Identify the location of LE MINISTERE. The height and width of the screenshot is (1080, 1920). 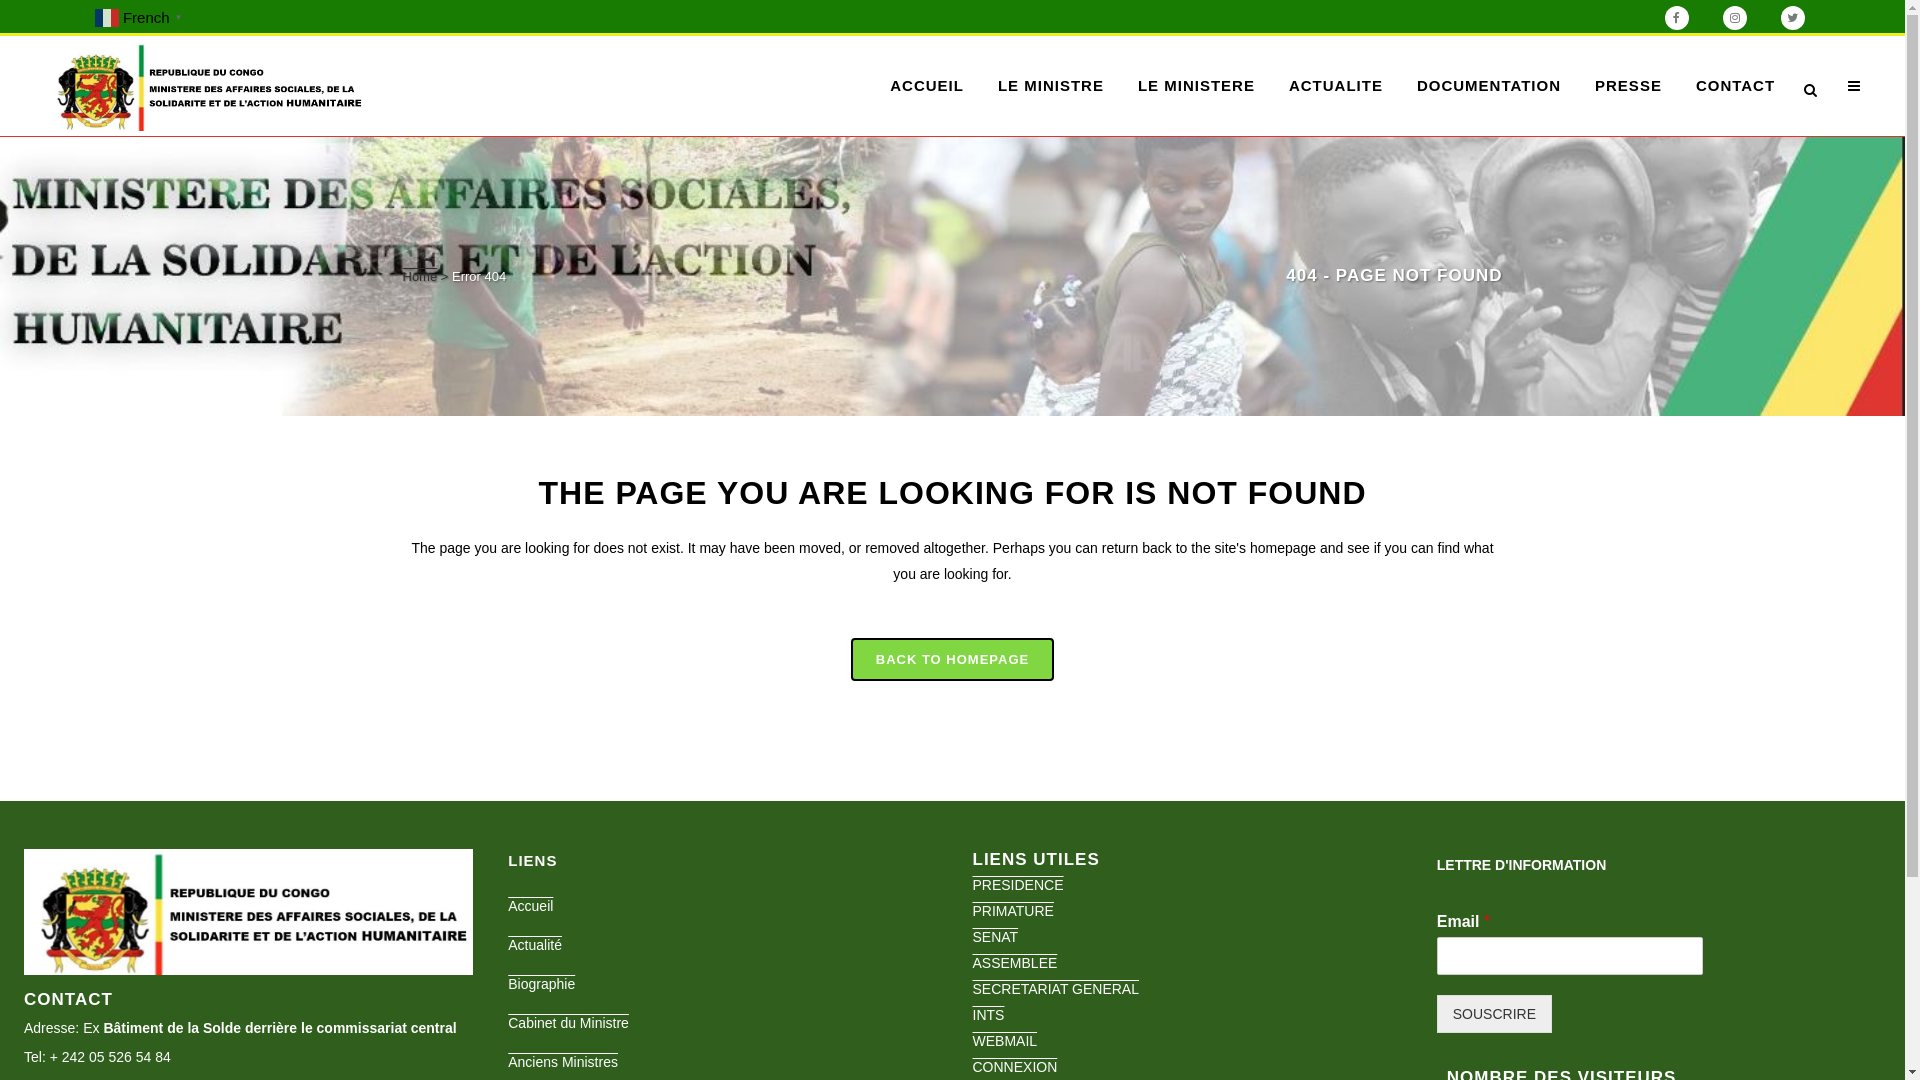
(1196, 86).